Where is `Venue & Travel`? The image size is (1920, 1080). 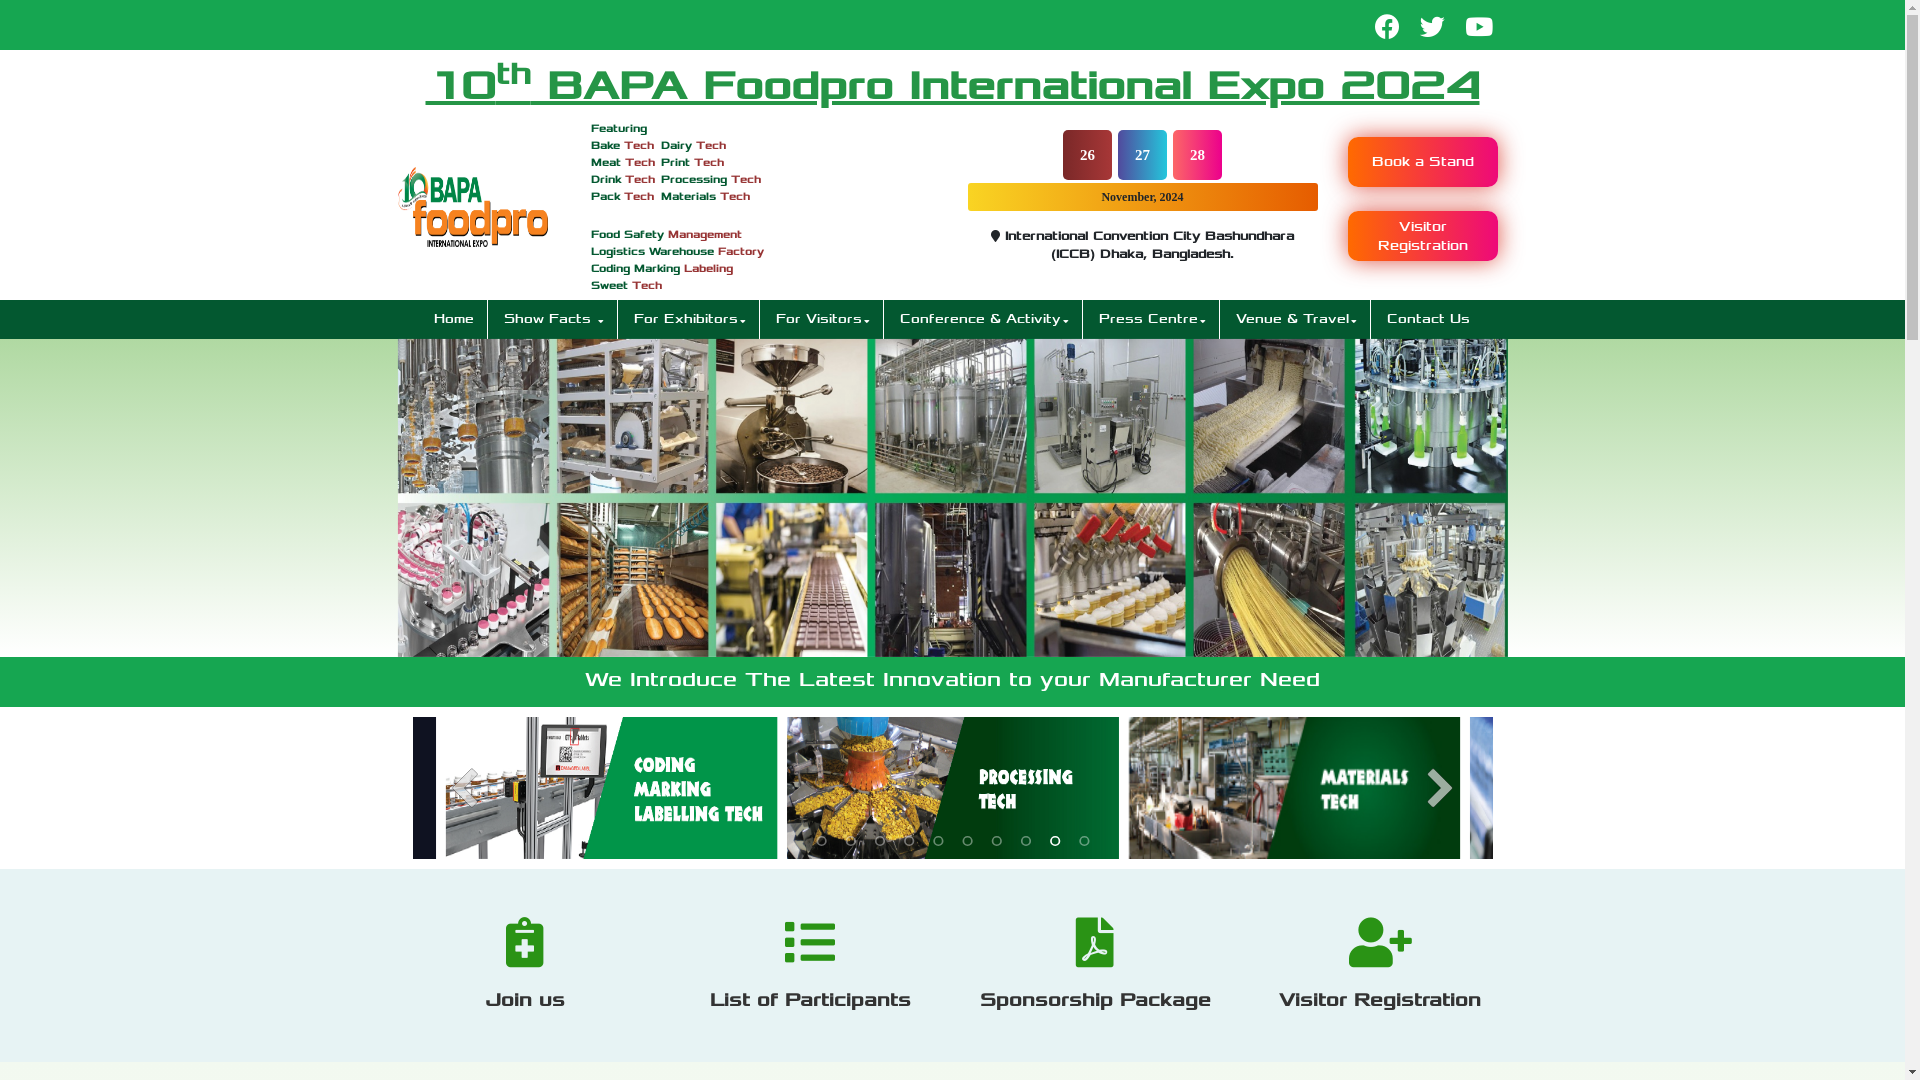 Venue & Travel is located at coordinates (1296, 320).